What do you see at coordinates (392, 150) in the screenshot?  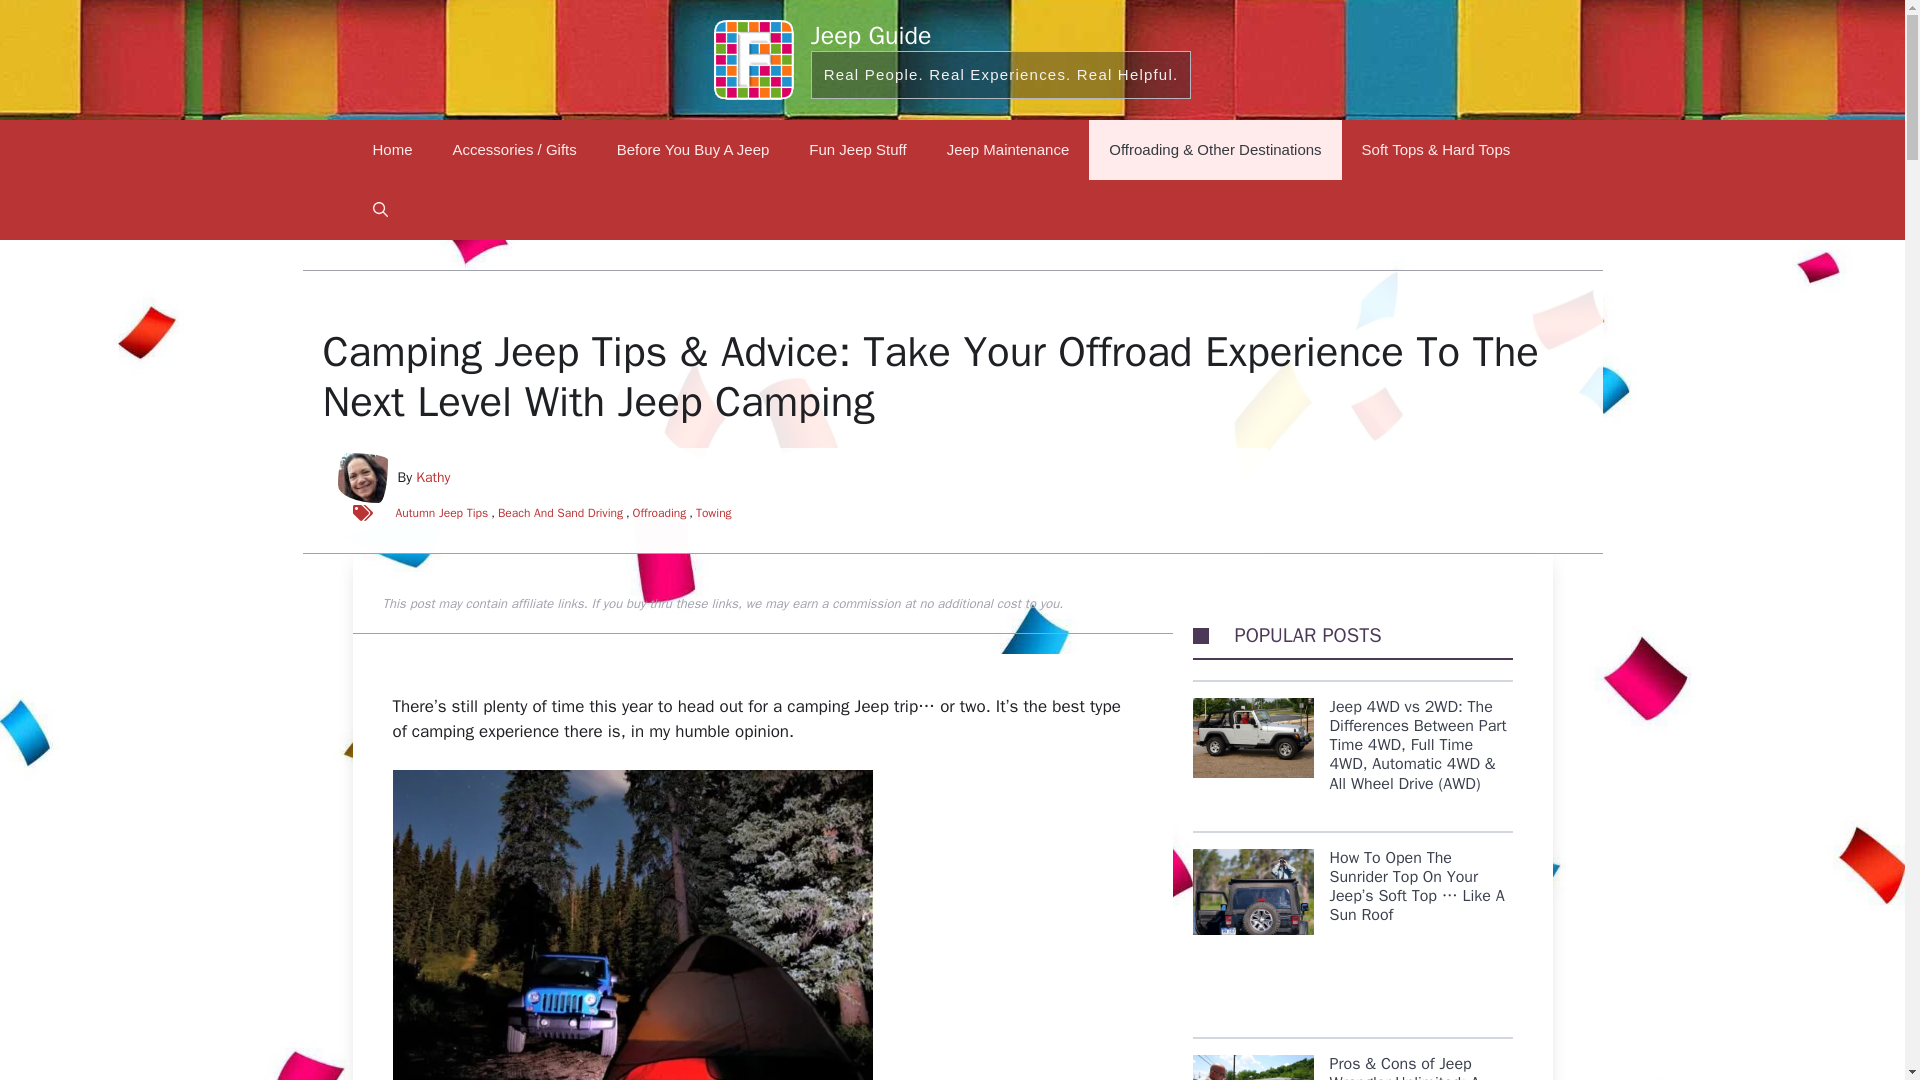 I see `Home` at bounding box center [392, 150].